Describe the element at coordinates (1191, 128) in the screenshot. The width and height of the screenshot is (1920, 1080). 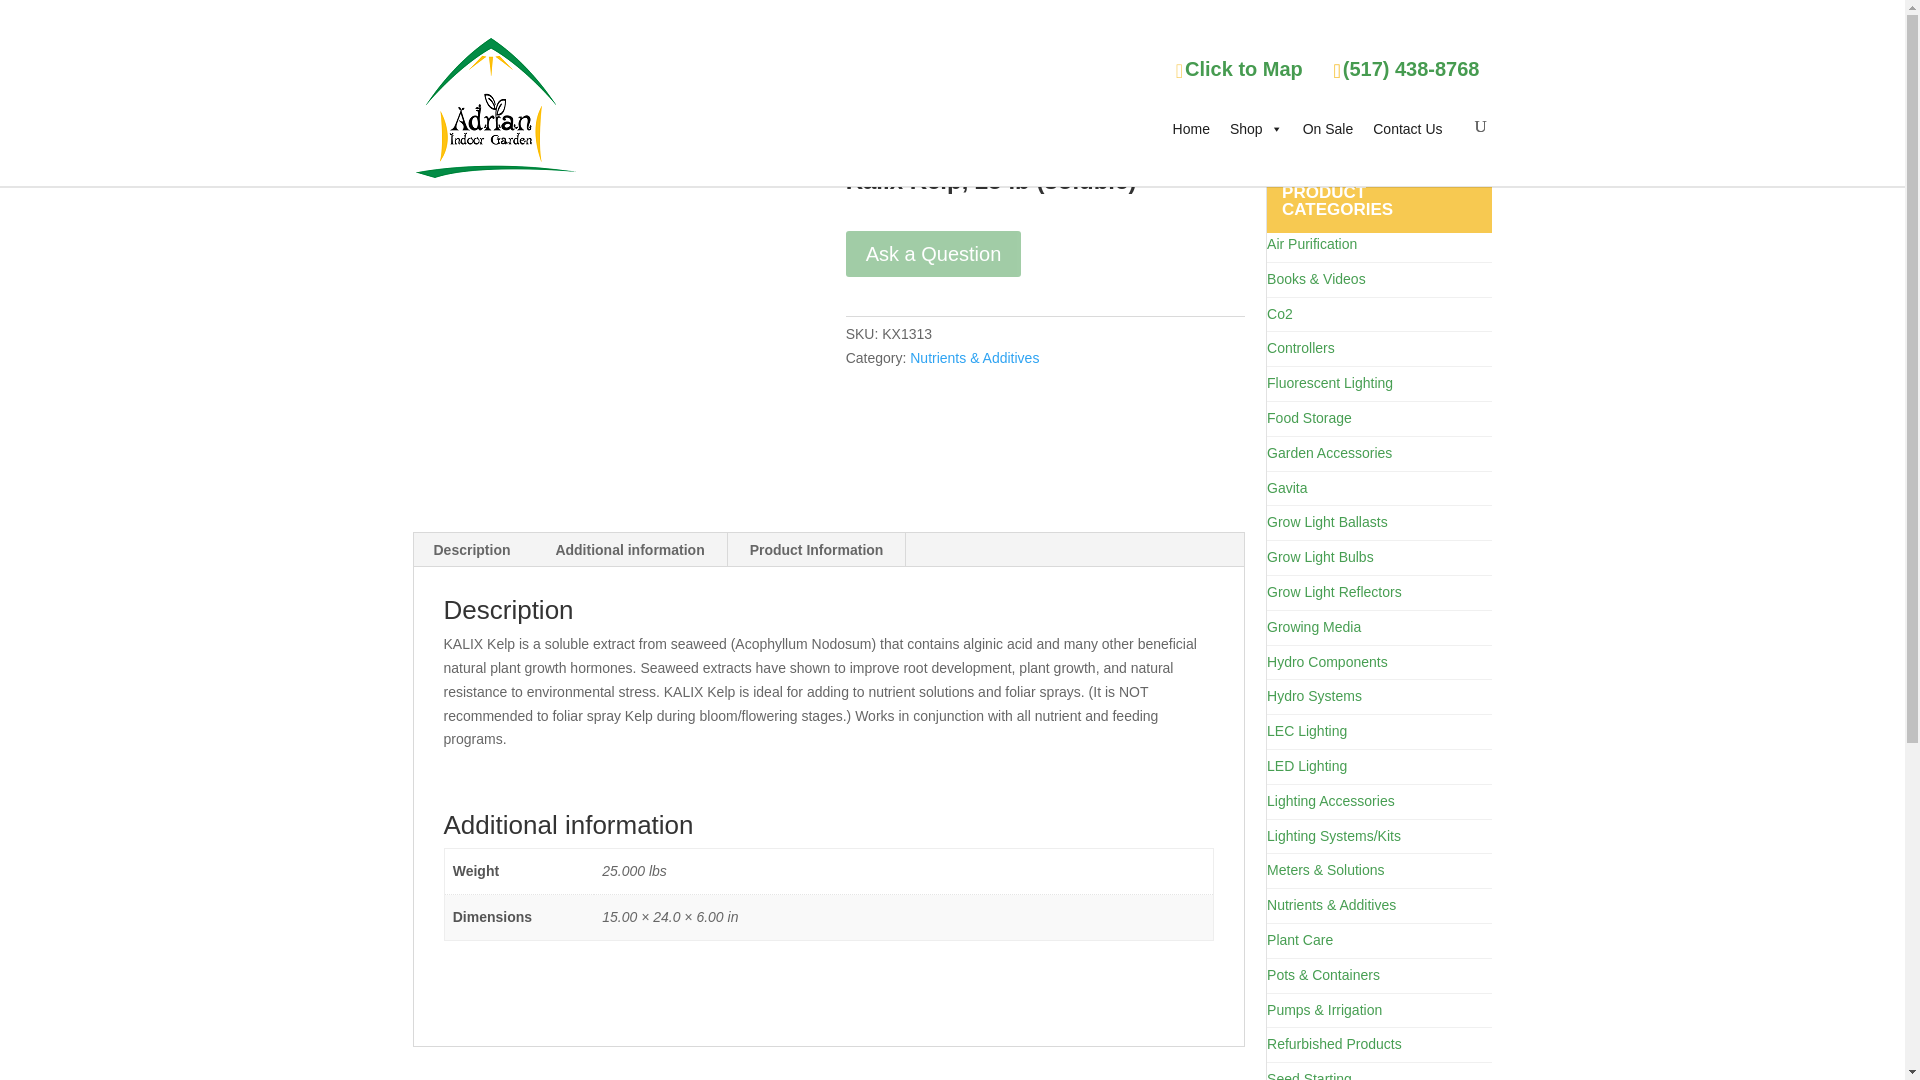
I see `Home` at that location.